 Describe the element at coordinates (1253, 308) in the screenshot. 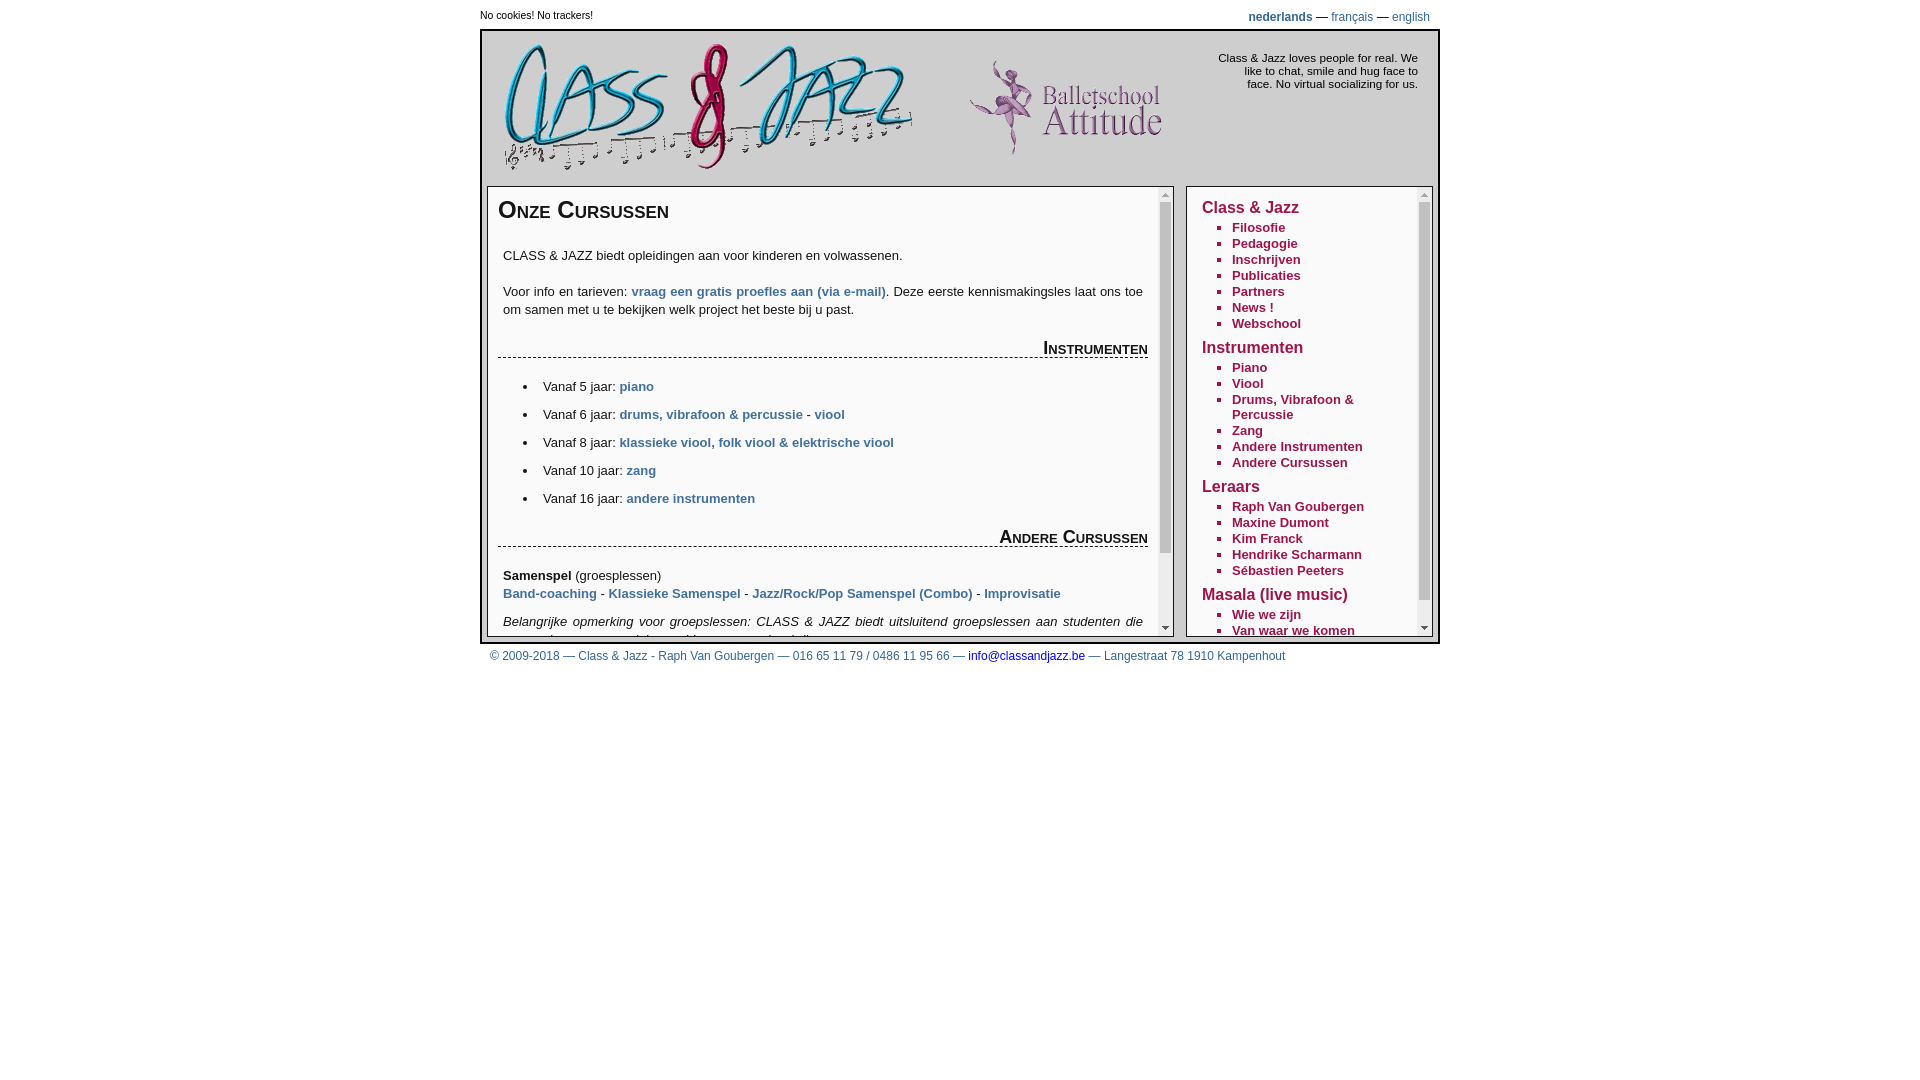

I see `News !` at that location.